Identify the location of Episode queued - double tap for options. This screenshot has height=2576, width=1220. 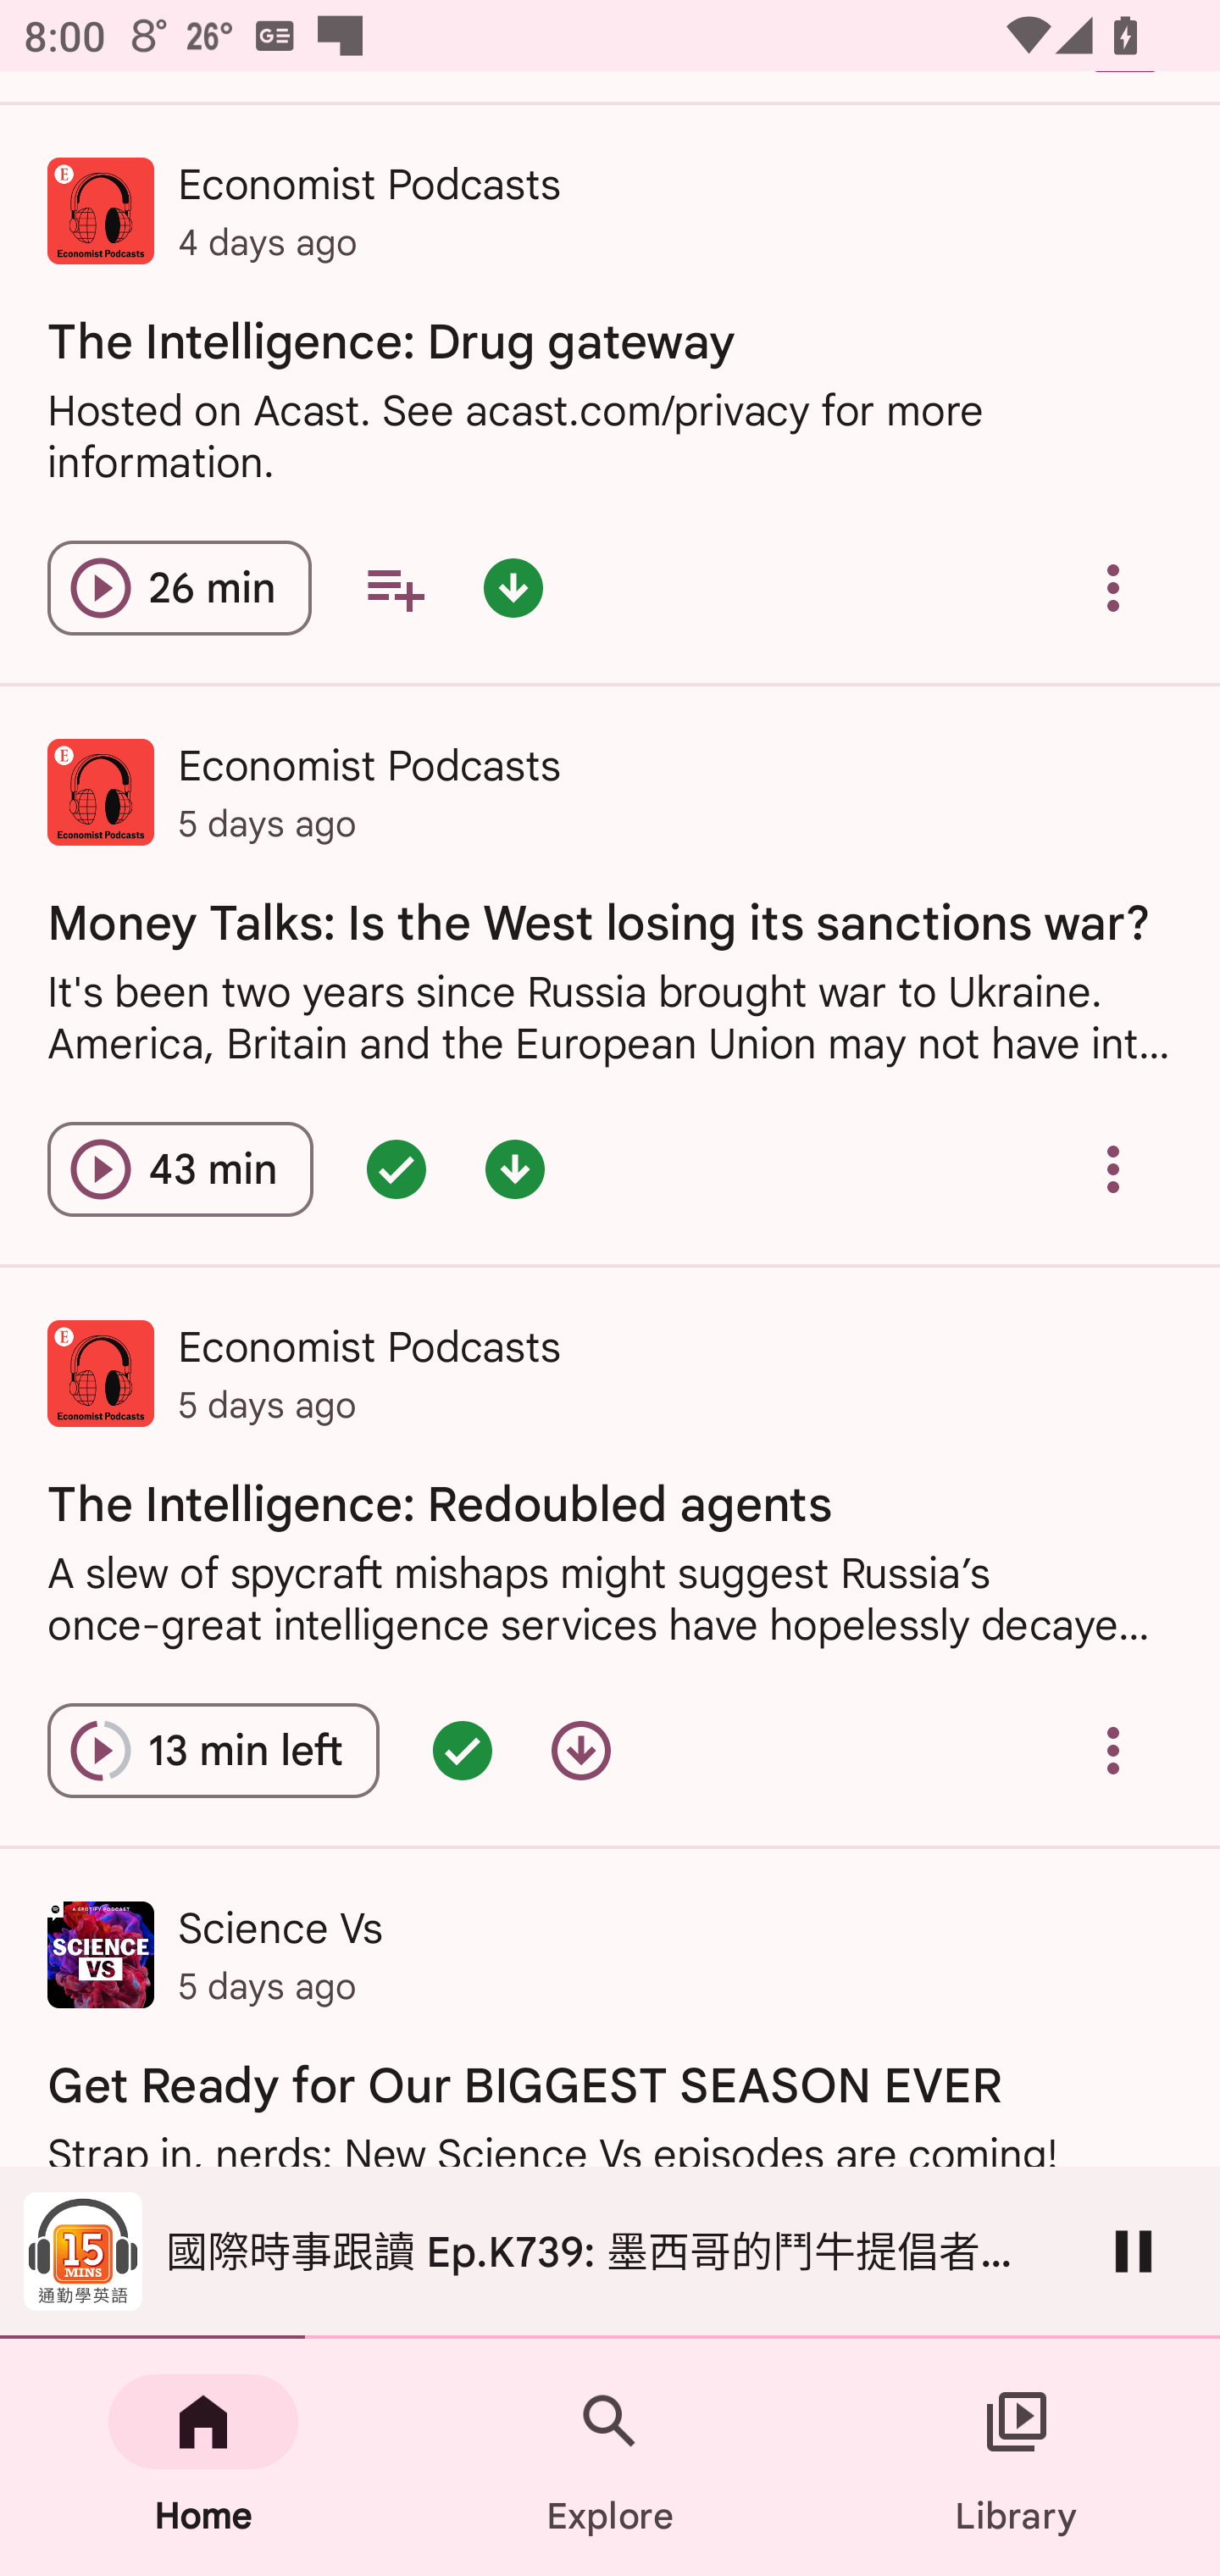
(396, 1169).